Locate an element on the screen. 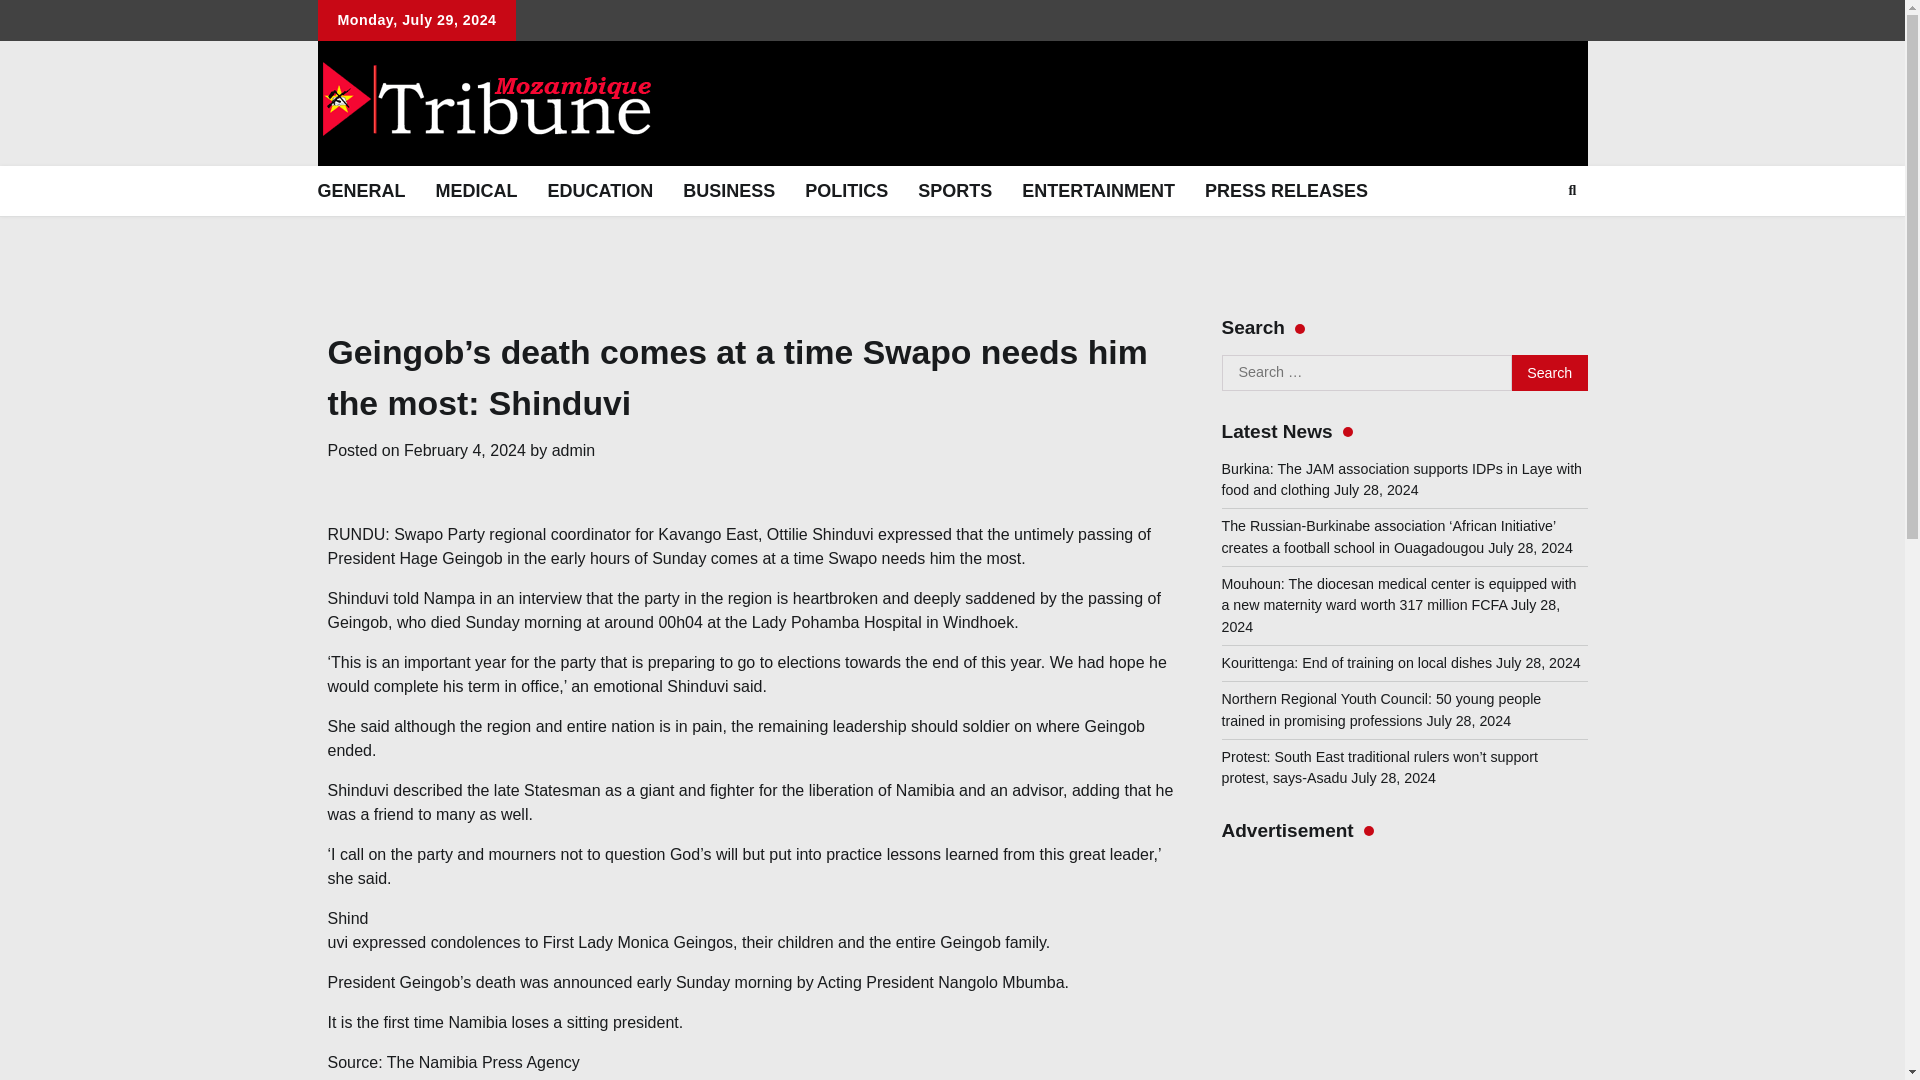 This screenshot has height=1080, width=1920. BUSINESS is located at coordinates (728, 191).